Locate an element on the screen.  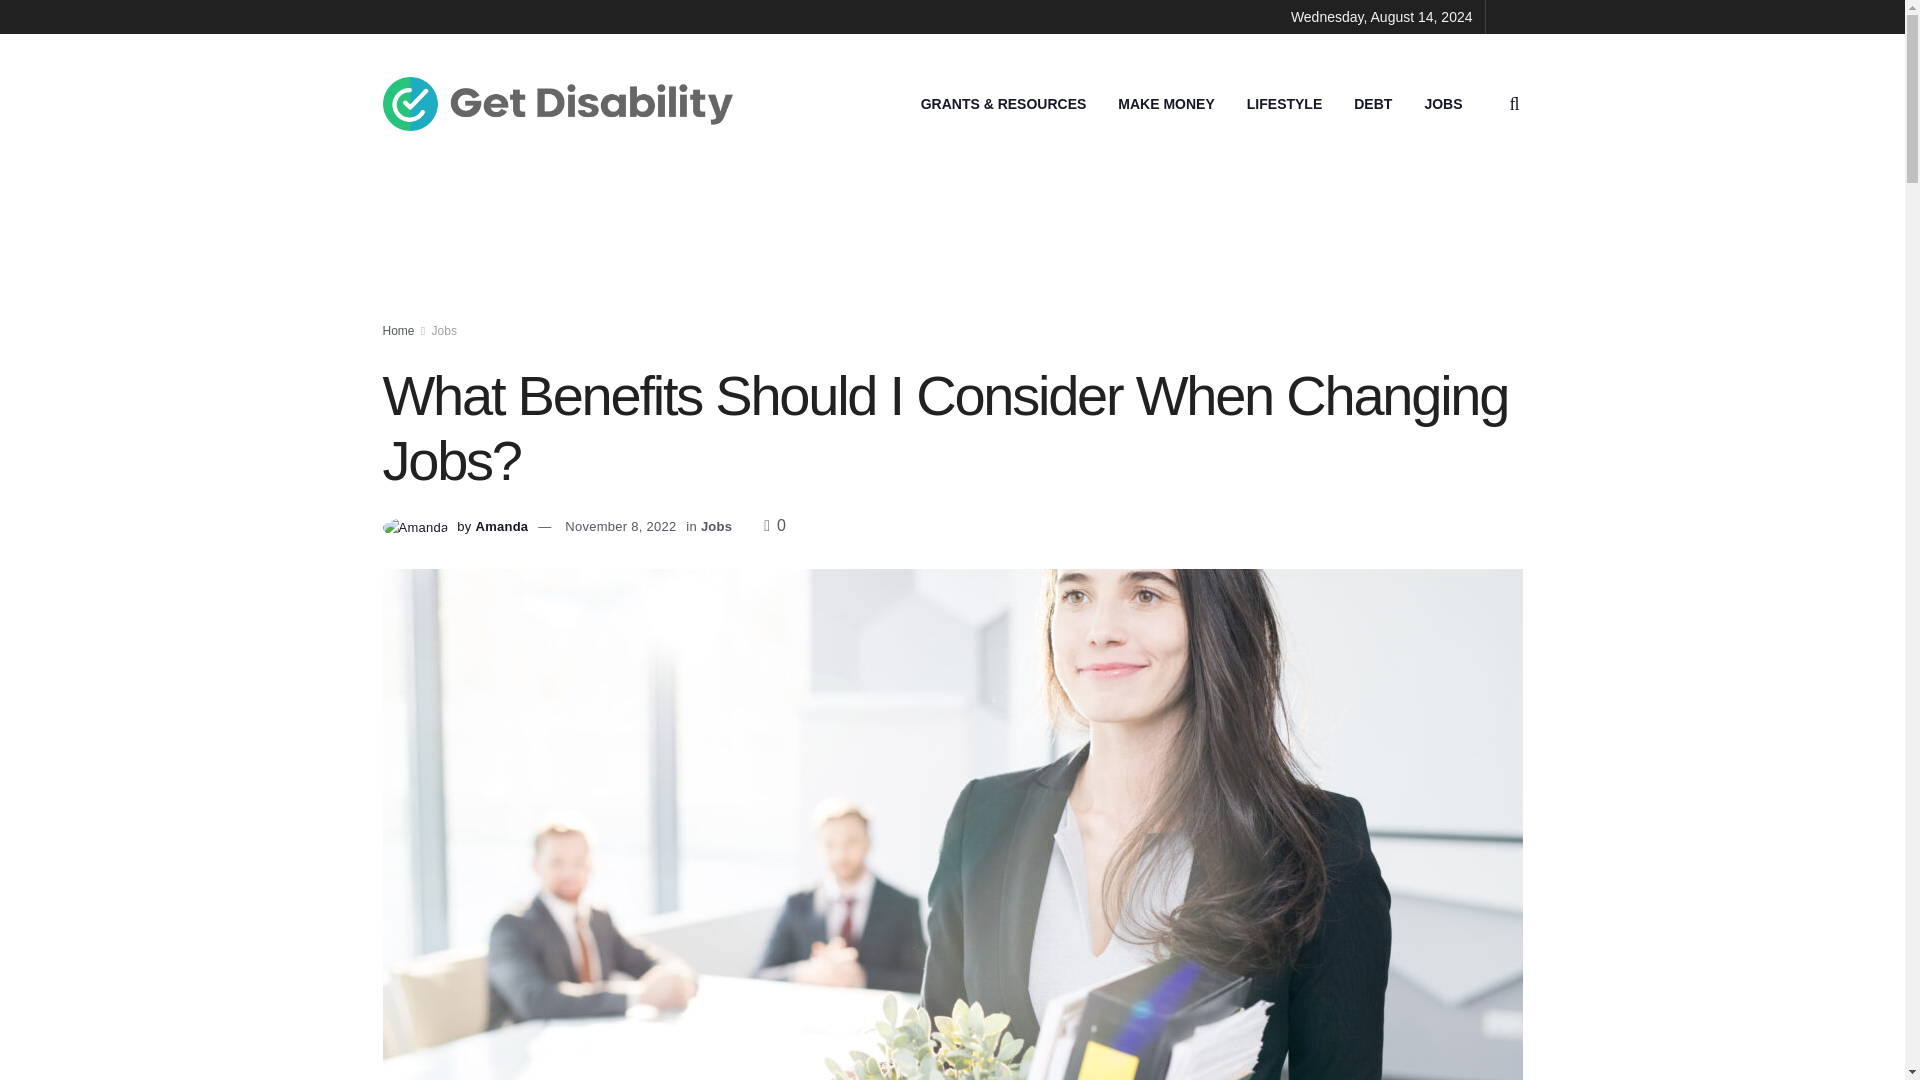
November 8, 2022 is located at coordinates (620, 526).